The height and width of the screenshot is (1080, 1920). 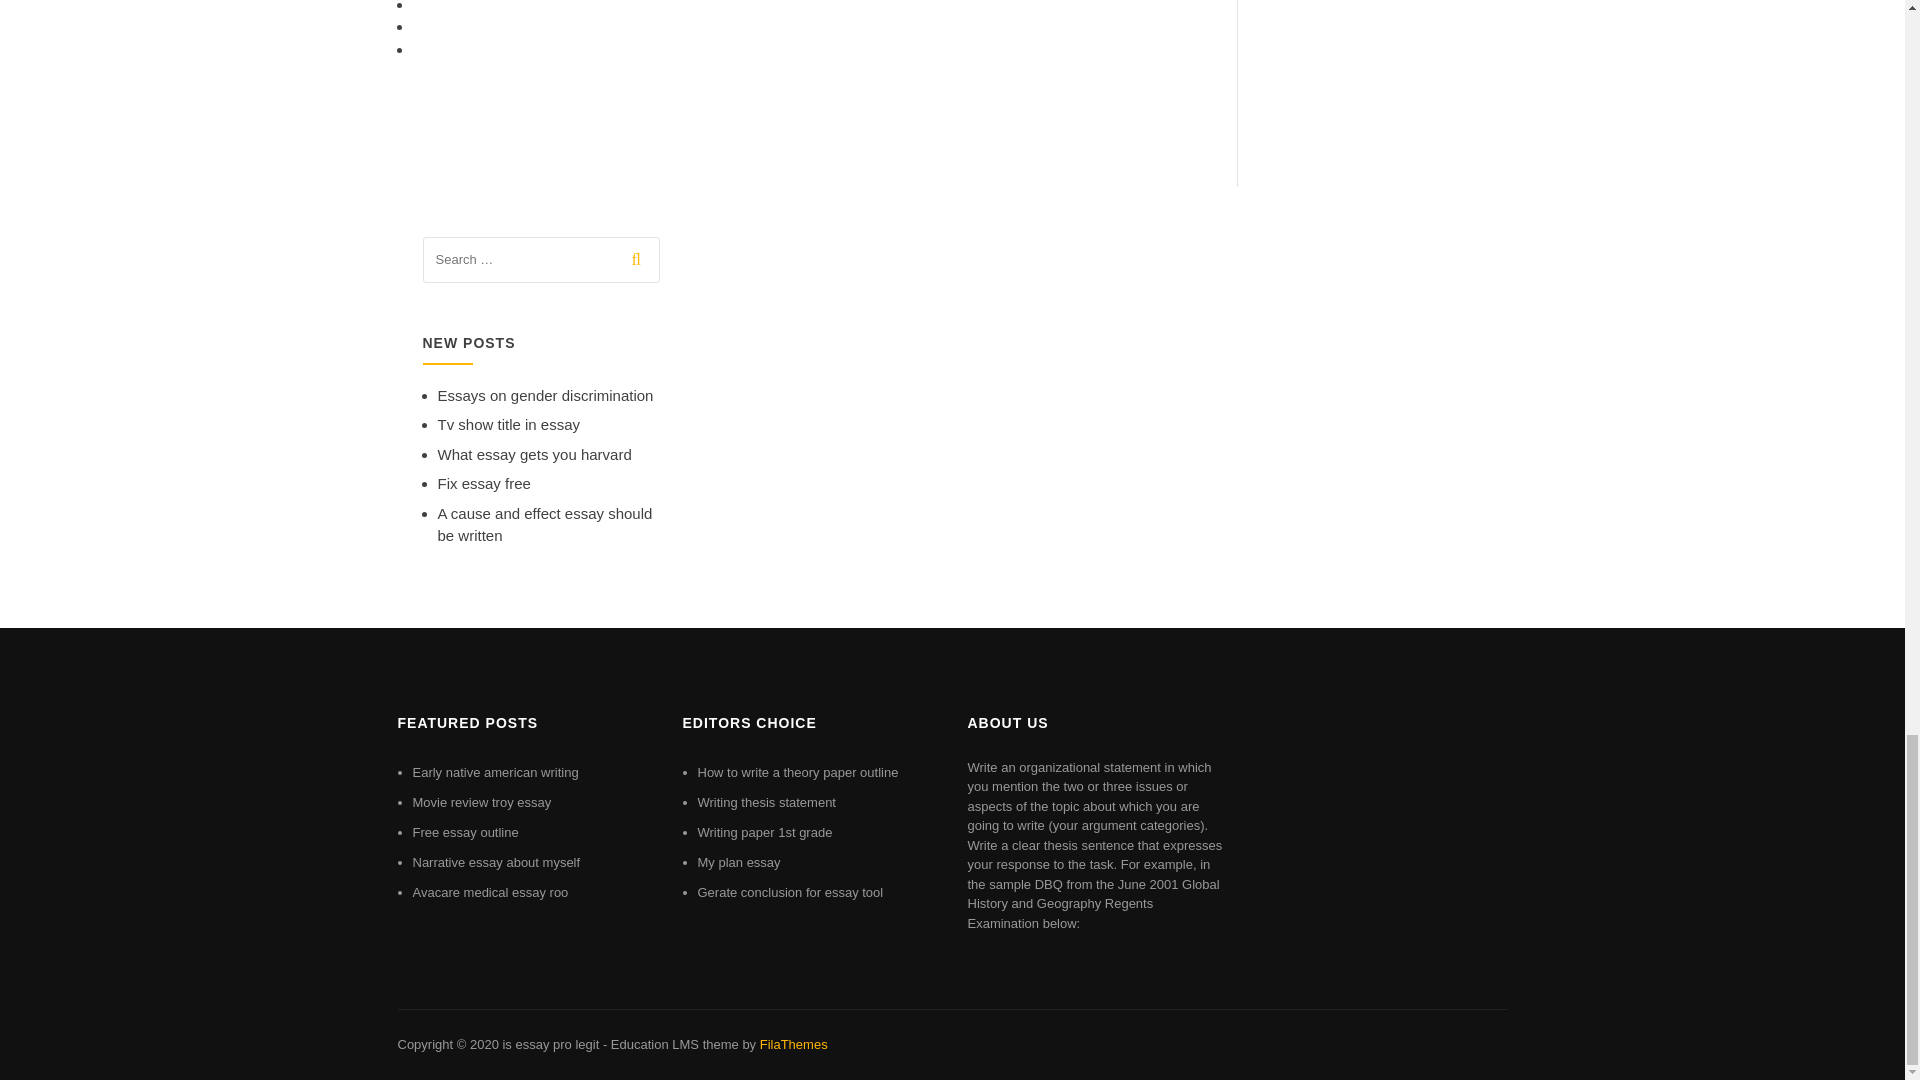 I want to click on How to write a theory paper outline, so click(x=798, y=772).